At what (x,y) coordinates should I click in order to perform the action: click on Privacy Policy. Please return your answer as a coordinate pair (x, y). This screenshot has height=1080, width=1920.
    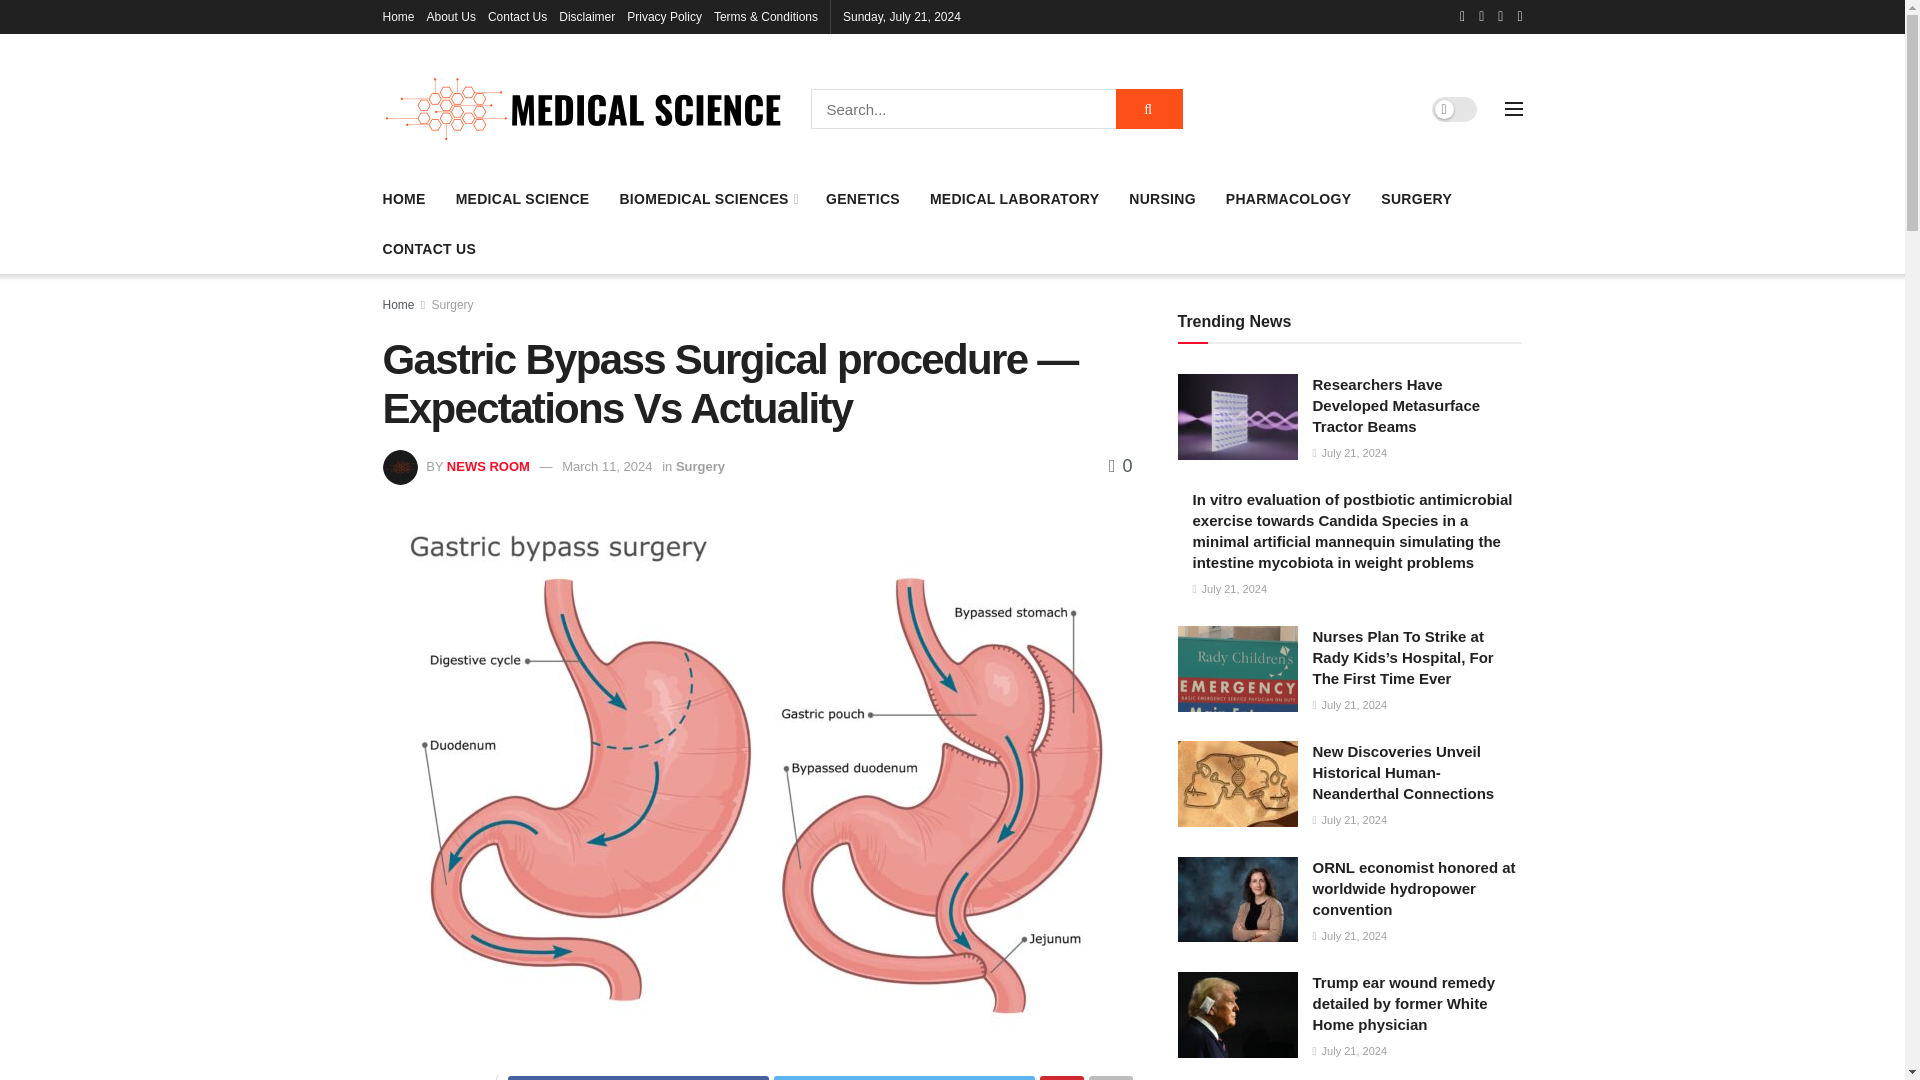
    Looking at the image, I should click on (664, 16).